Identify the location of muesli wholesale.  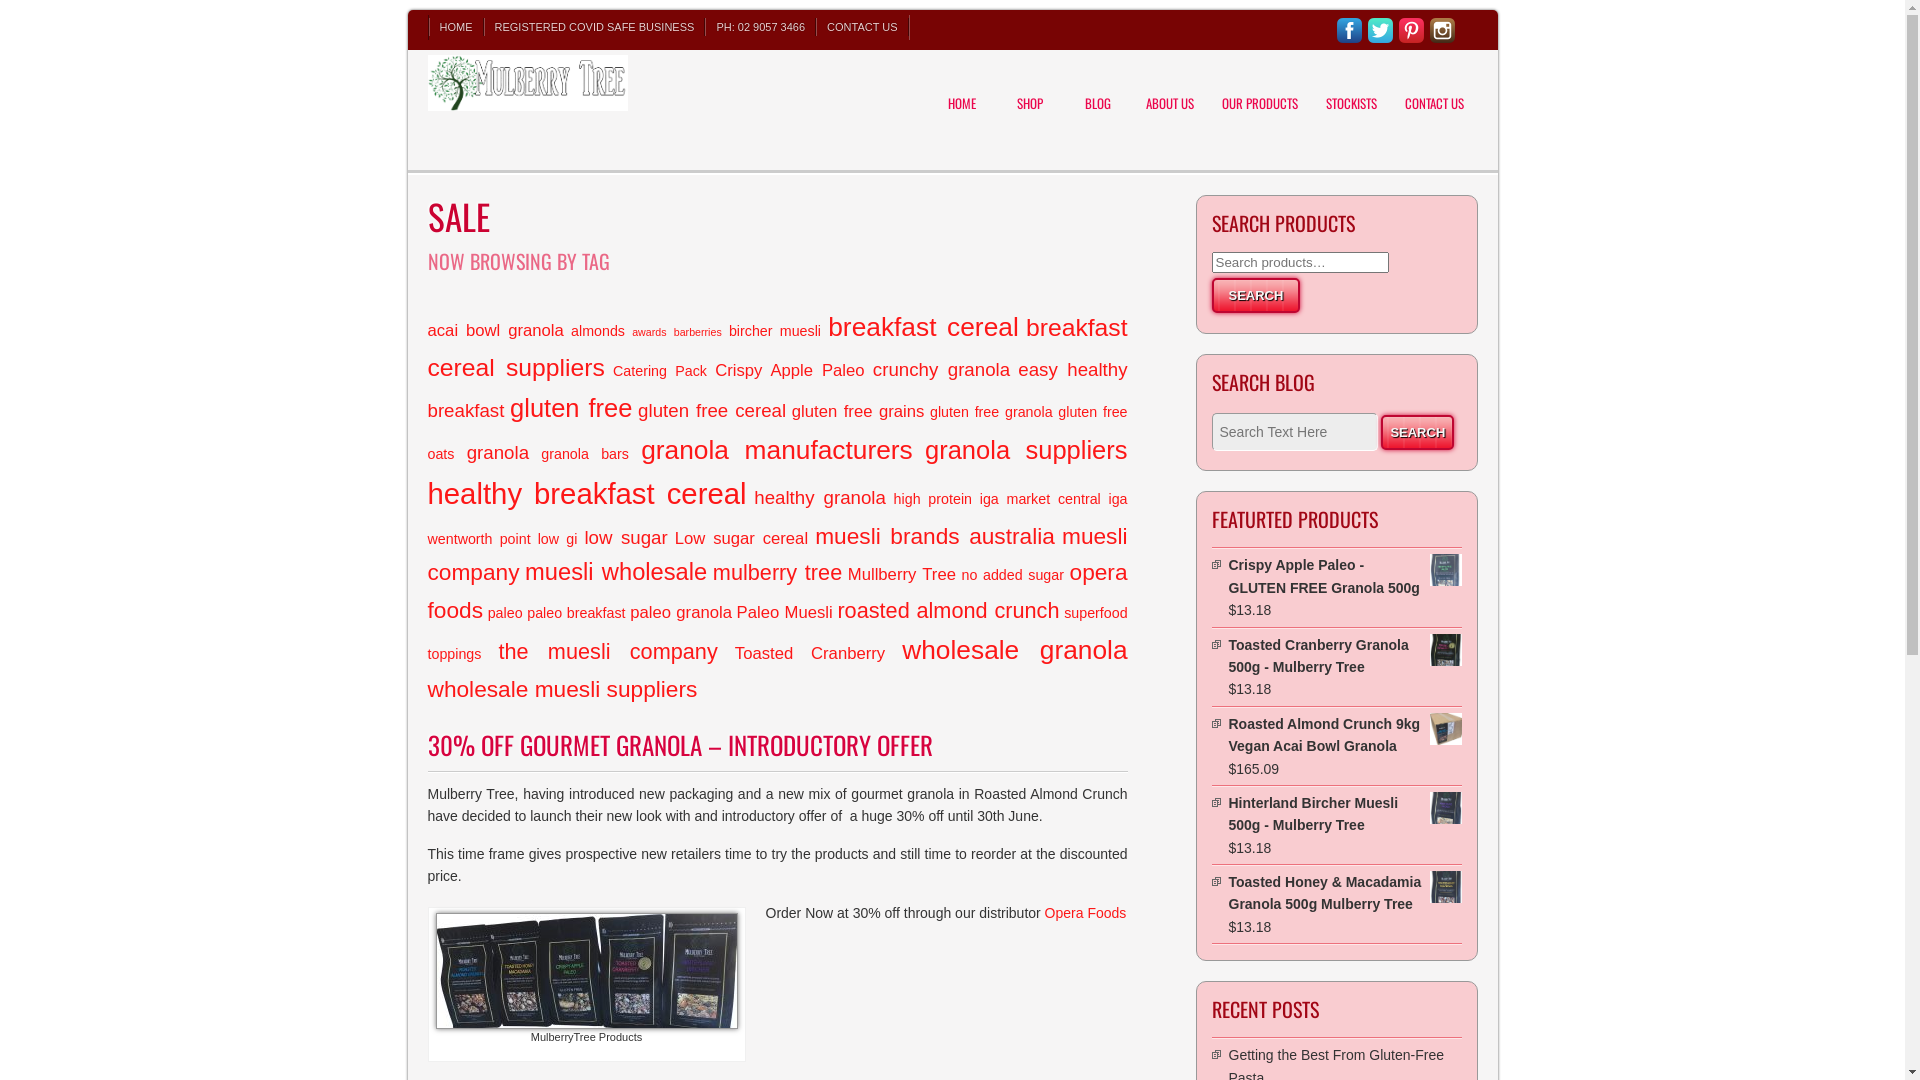
(616, 572).